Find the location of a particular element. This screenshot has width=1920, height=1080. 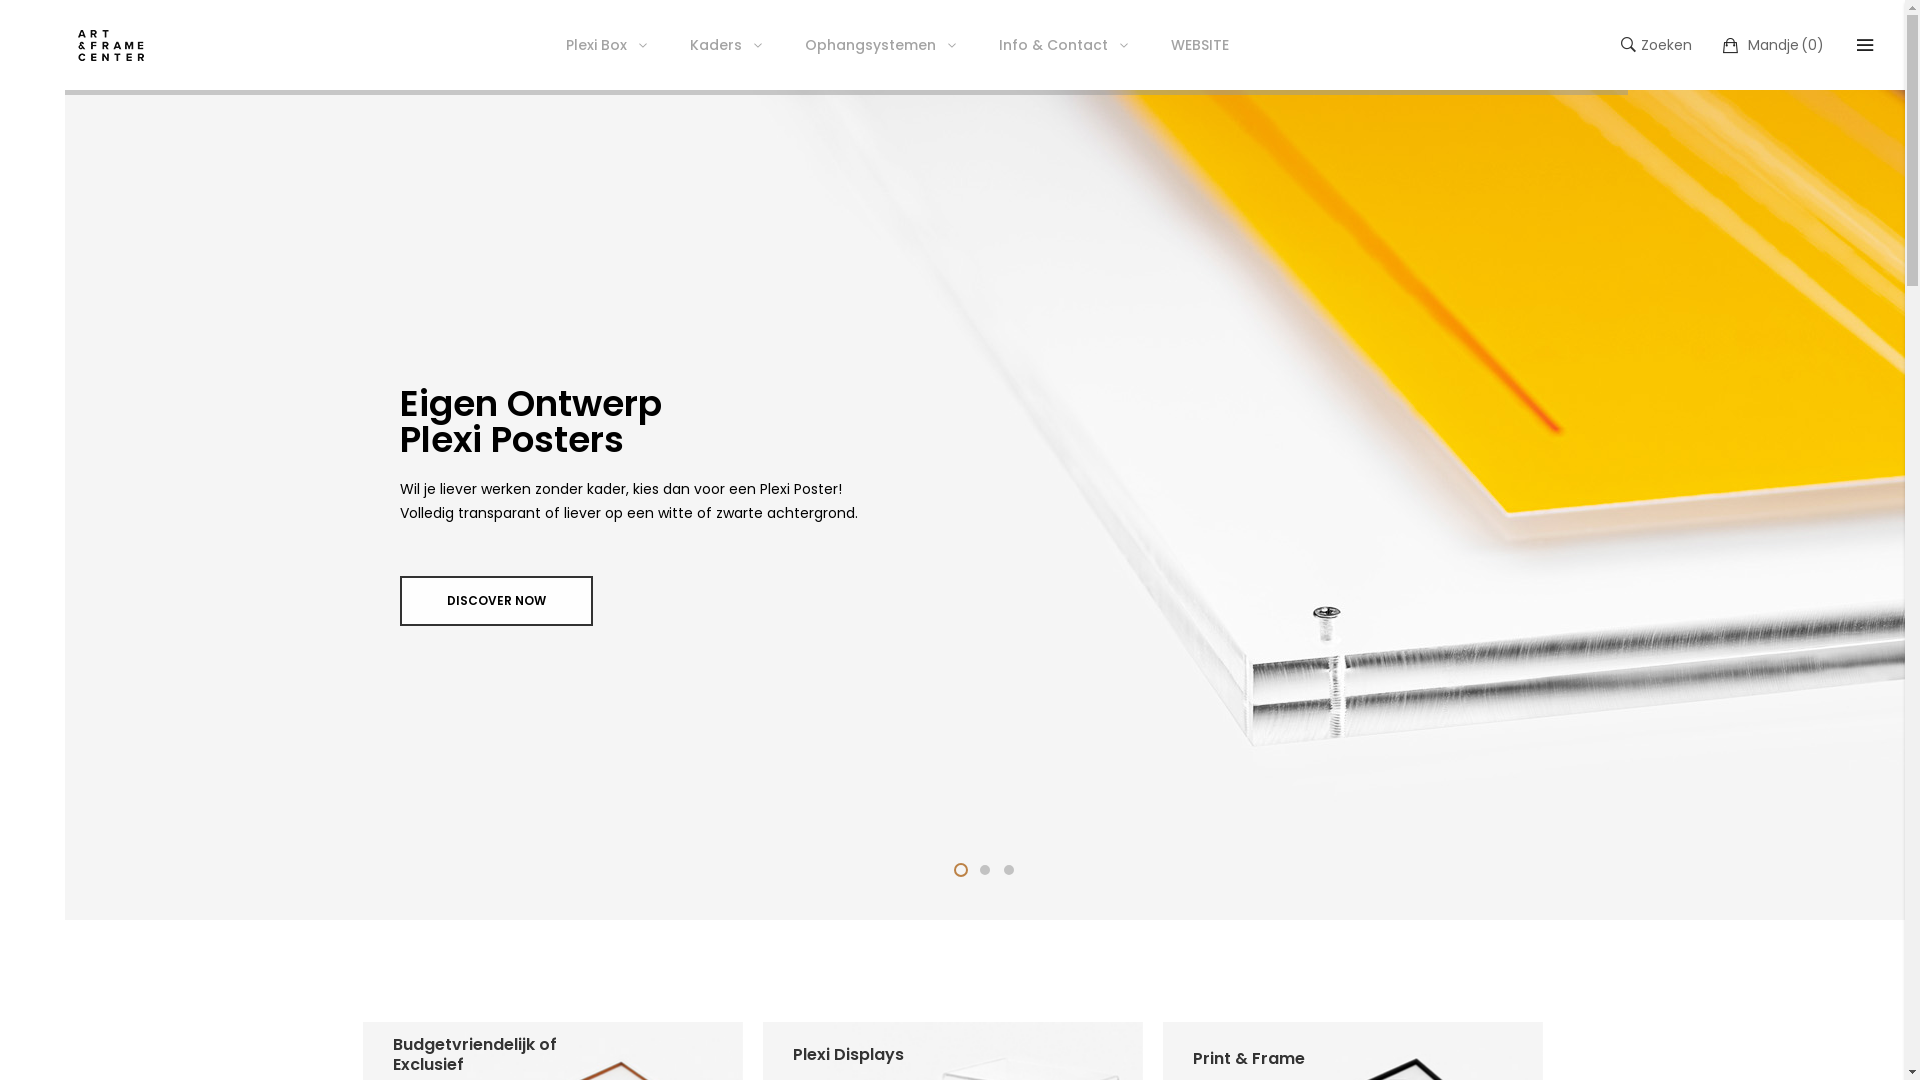

DISCOVER NOW is located at coordinates (496, 601).